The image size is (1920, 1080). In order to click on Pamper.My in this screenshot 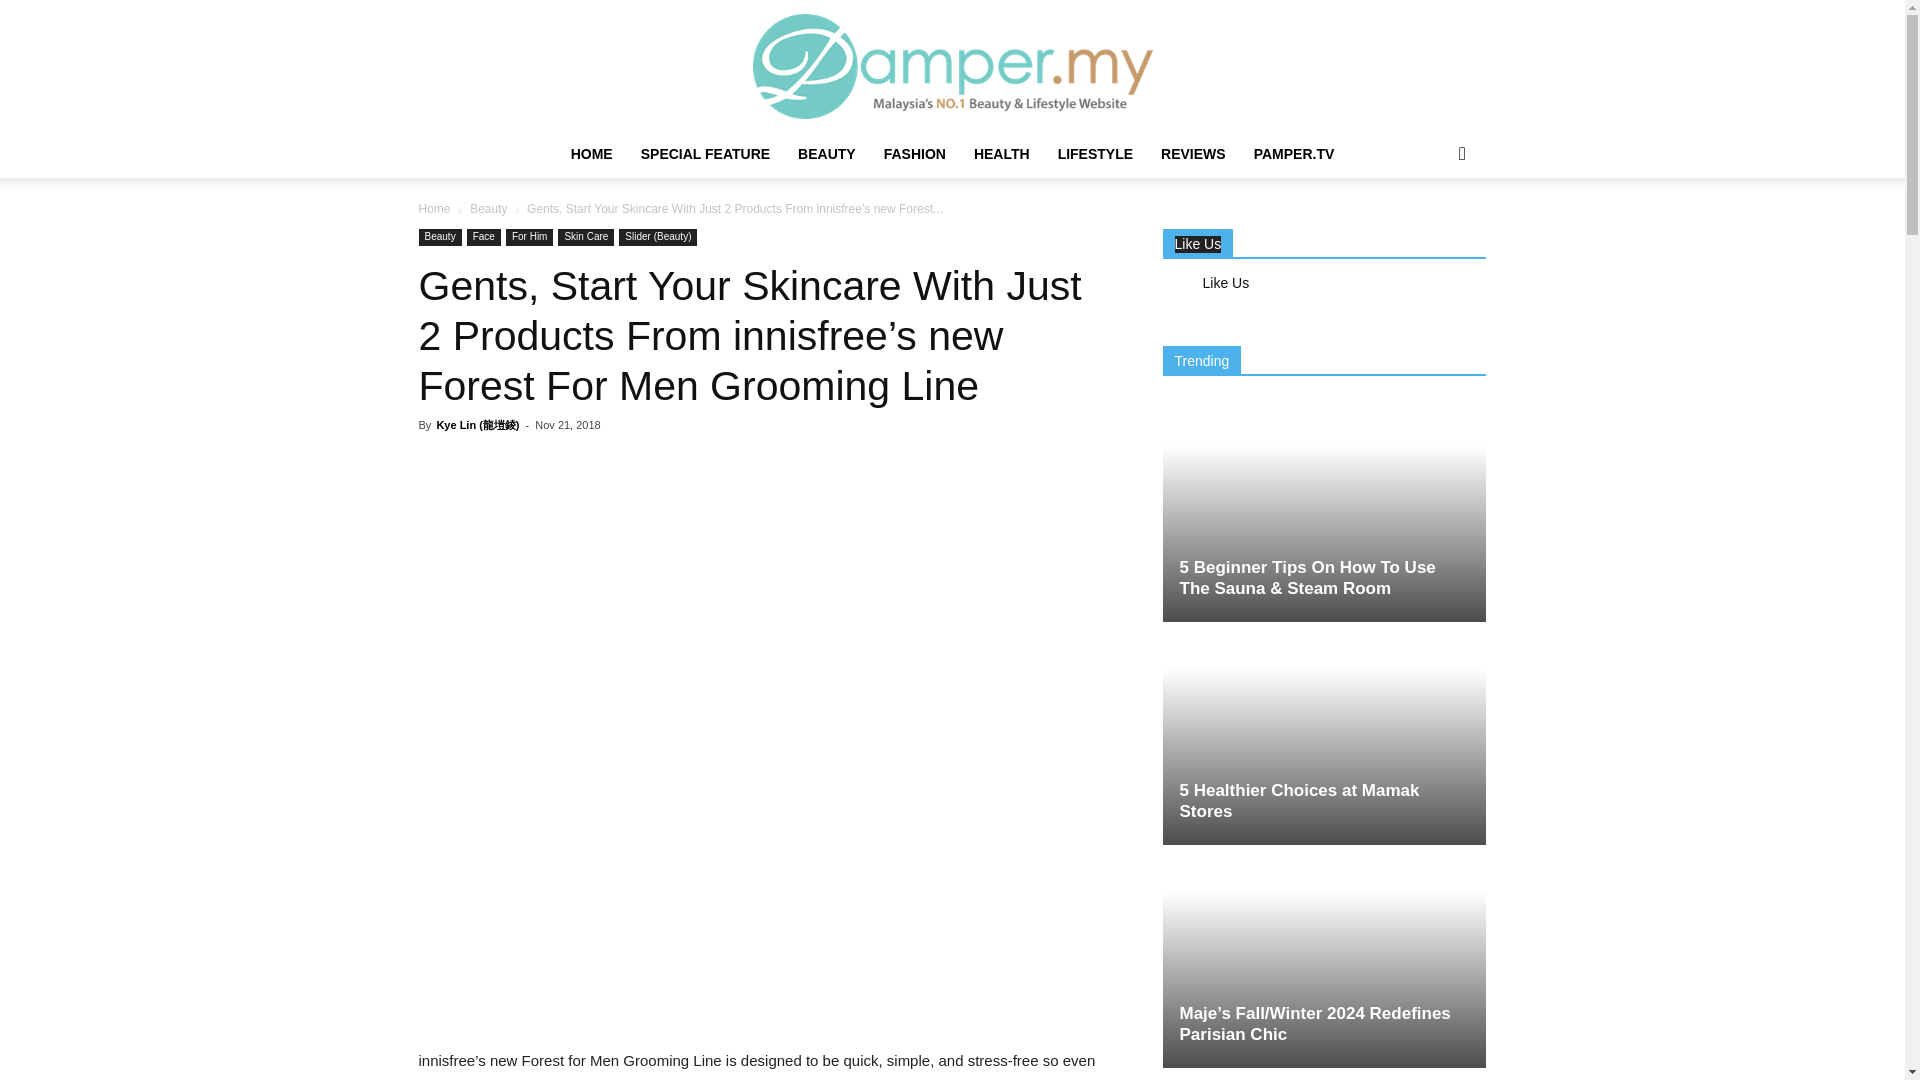, I will do `click(952, 66)`.